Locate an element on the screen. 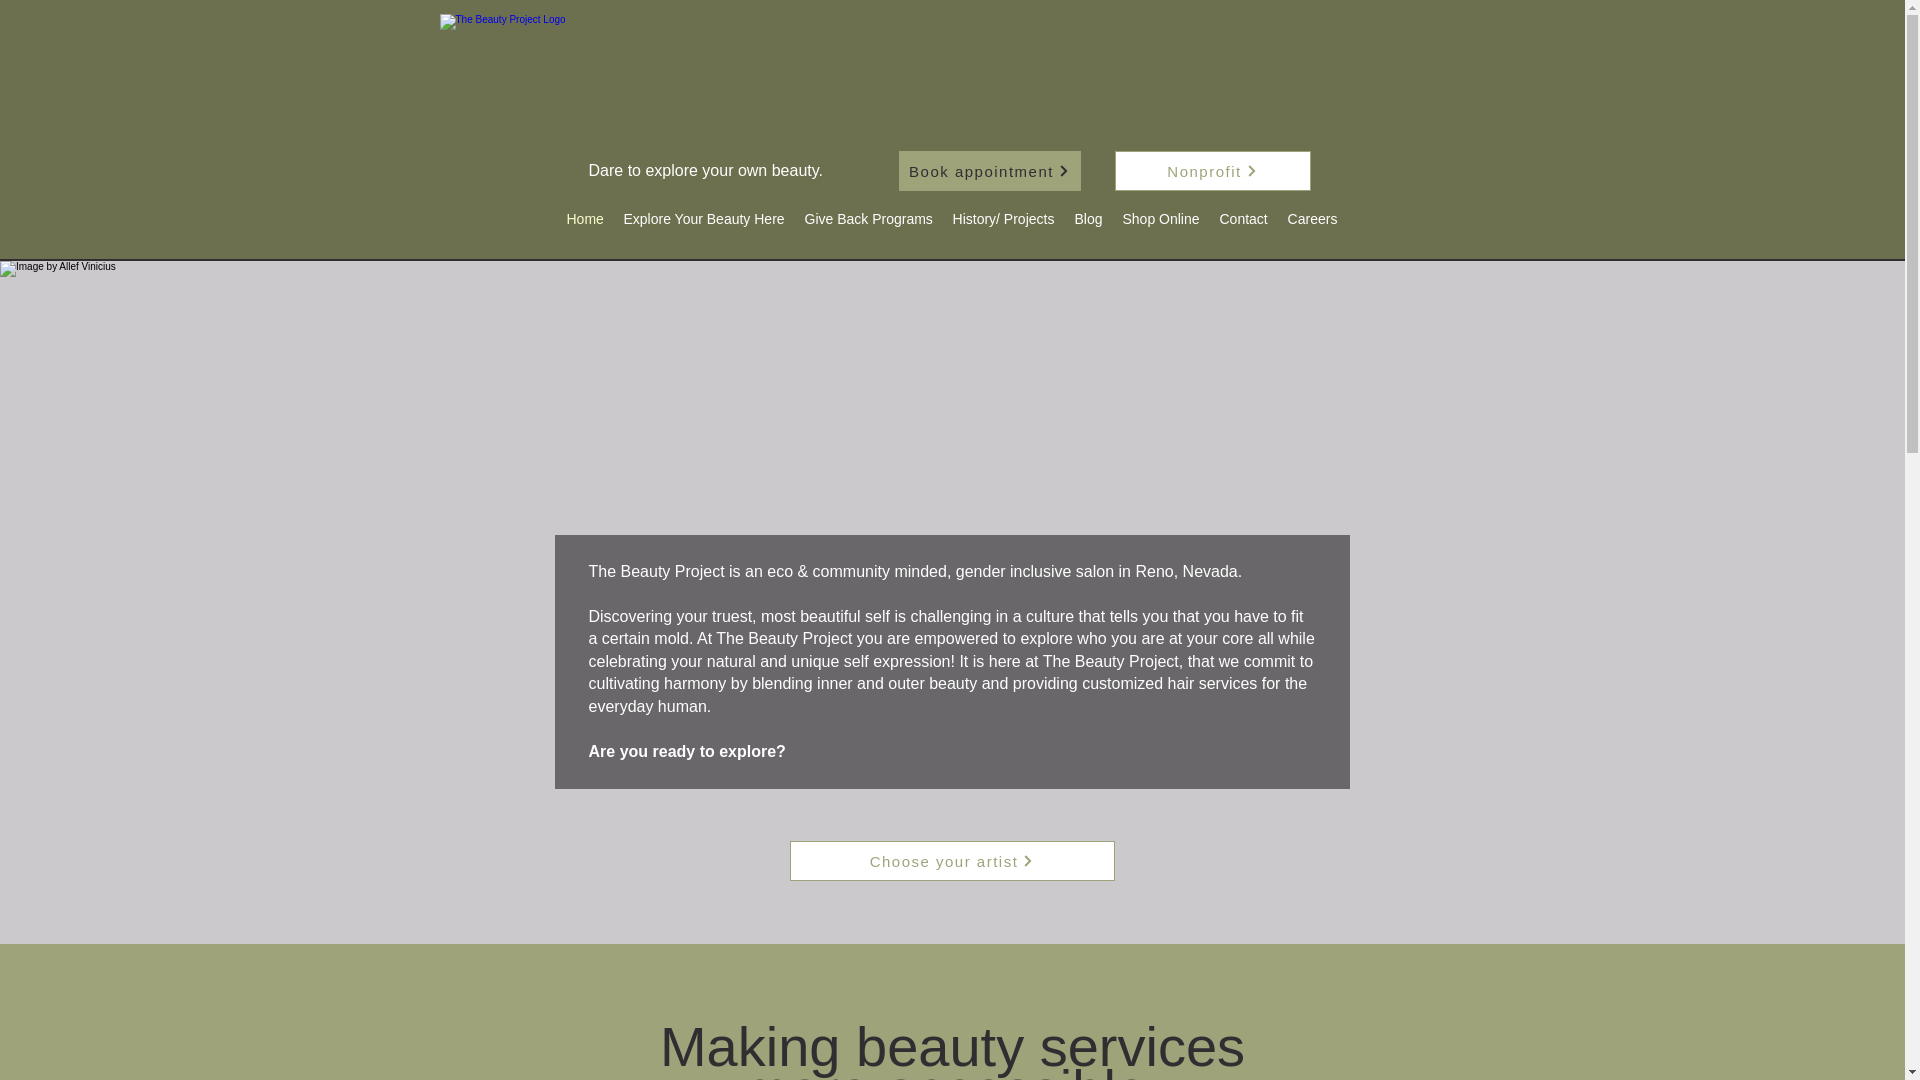 The width and height of the screenshot is (1920, 1080). Careers is located at coordinates (1312, 219).